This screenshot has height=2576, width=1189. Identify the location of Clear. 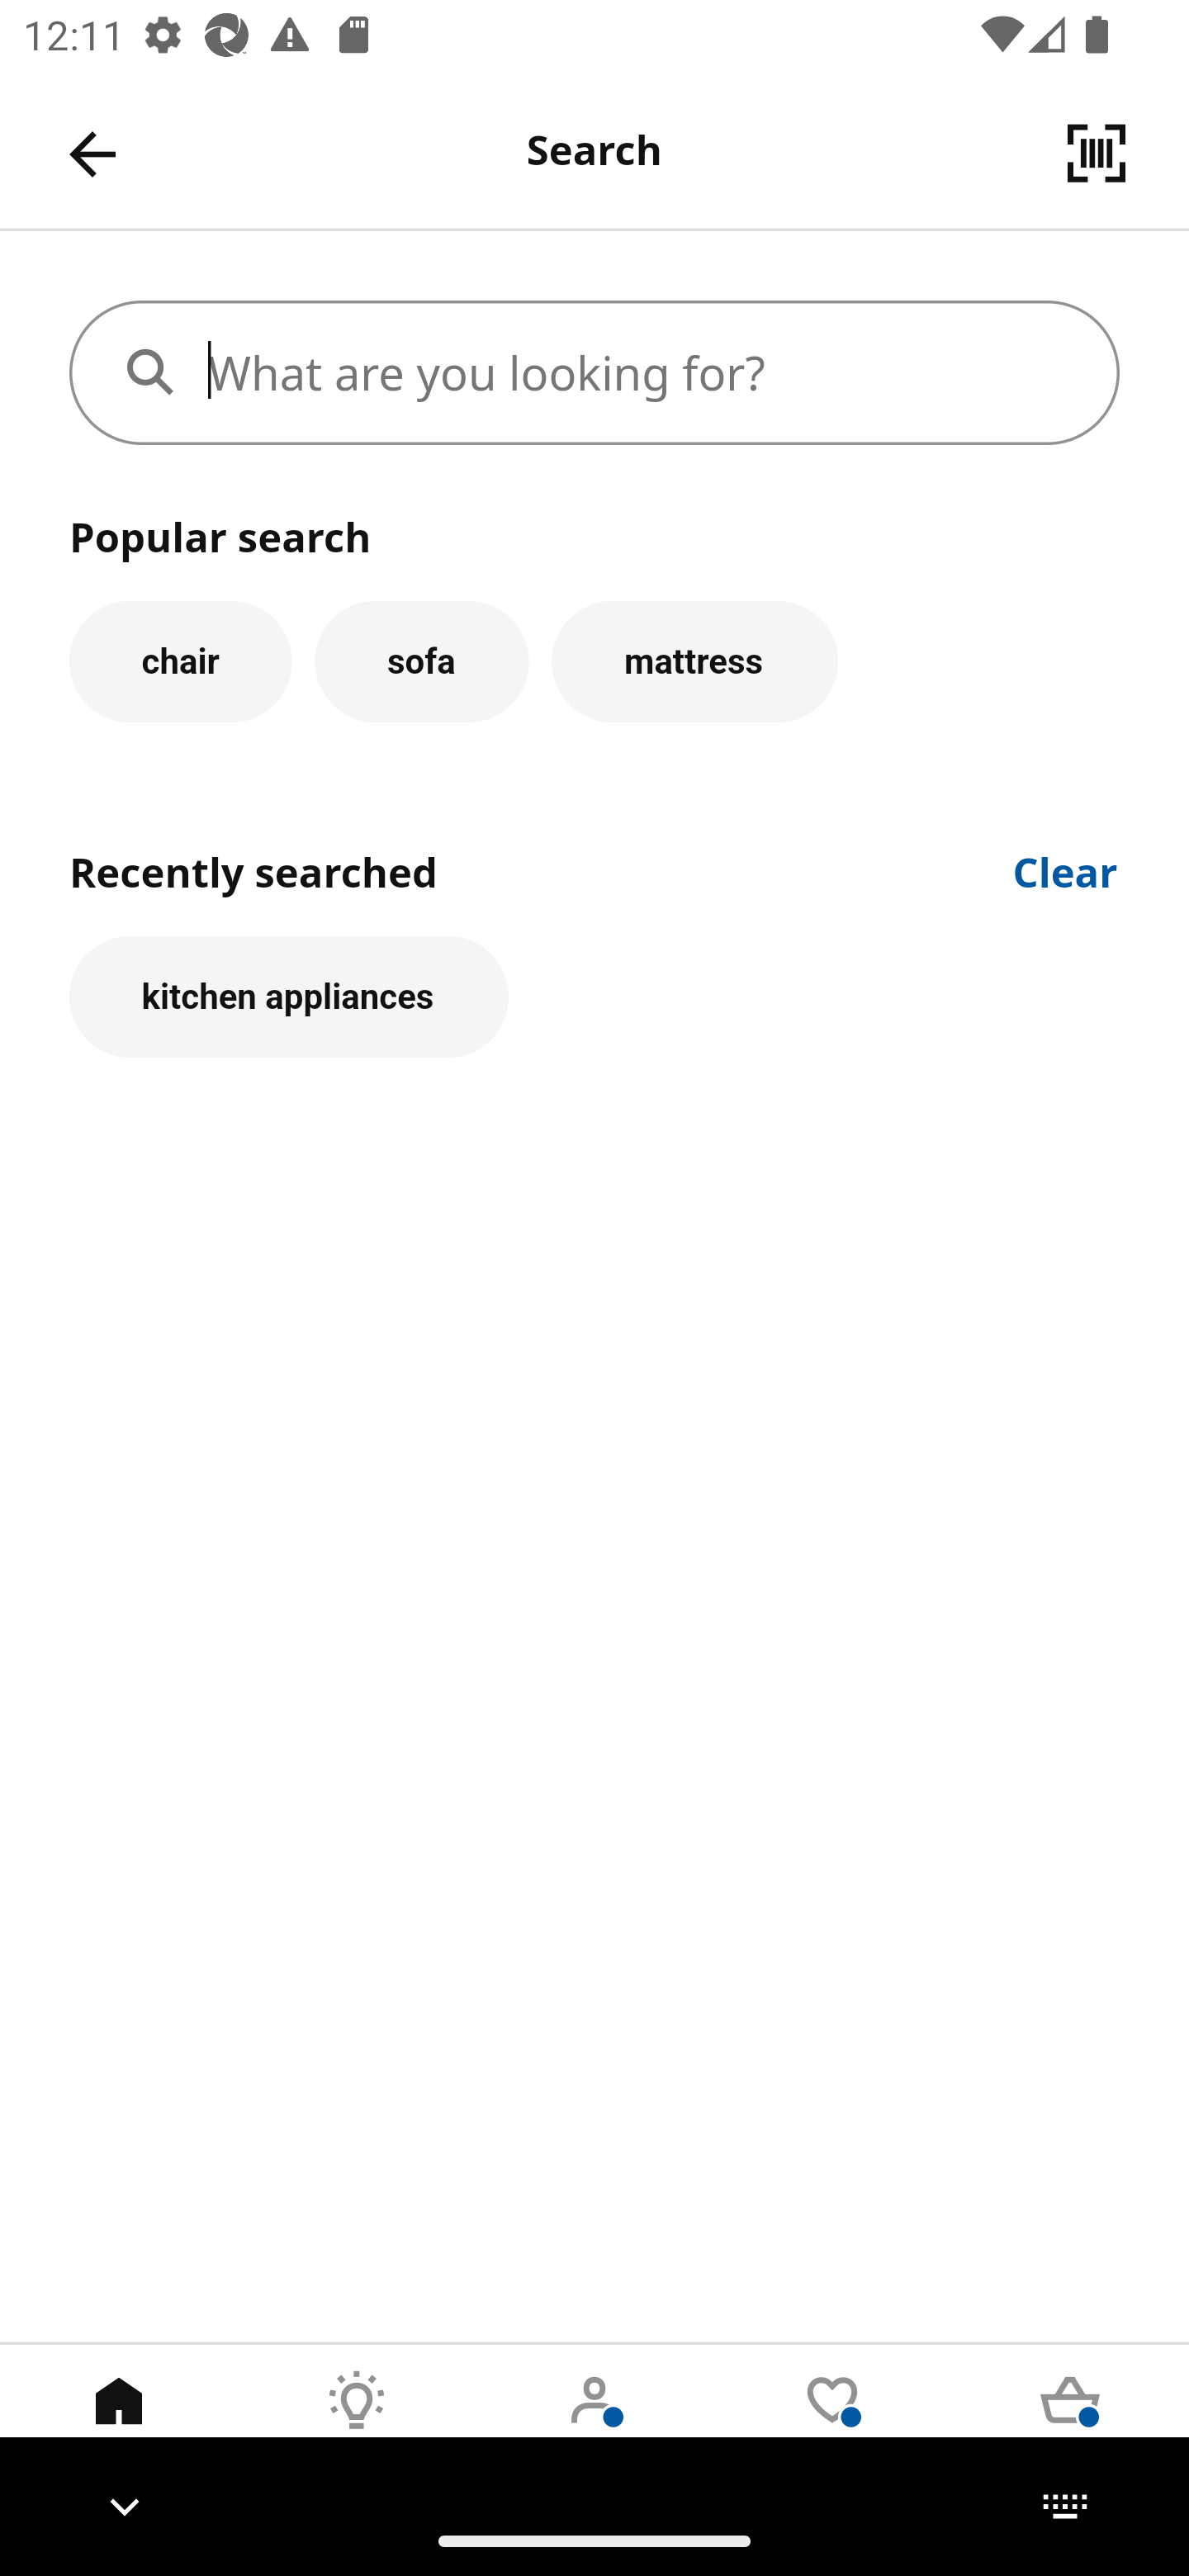
(1066, 869).